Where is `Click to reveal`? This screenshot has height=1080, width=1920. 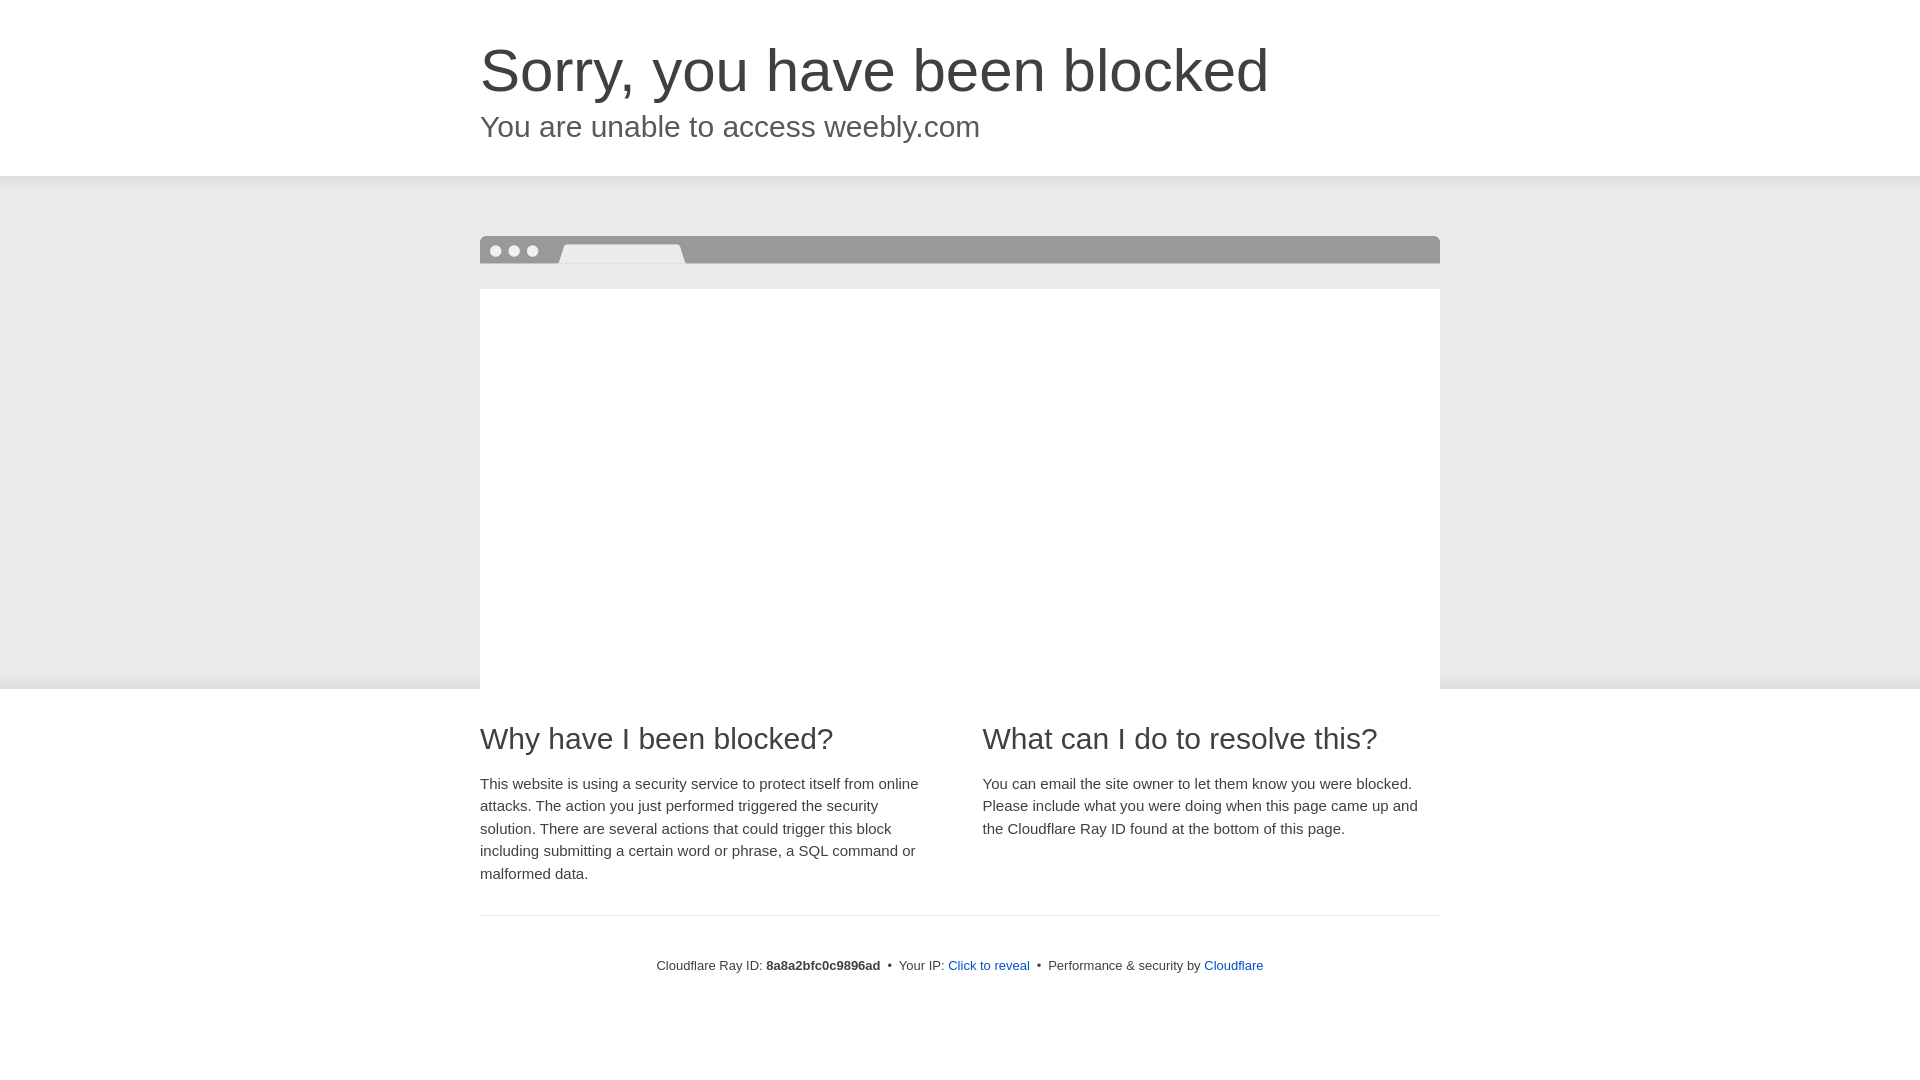 Click to reveal is located at coordinates (988, 966).